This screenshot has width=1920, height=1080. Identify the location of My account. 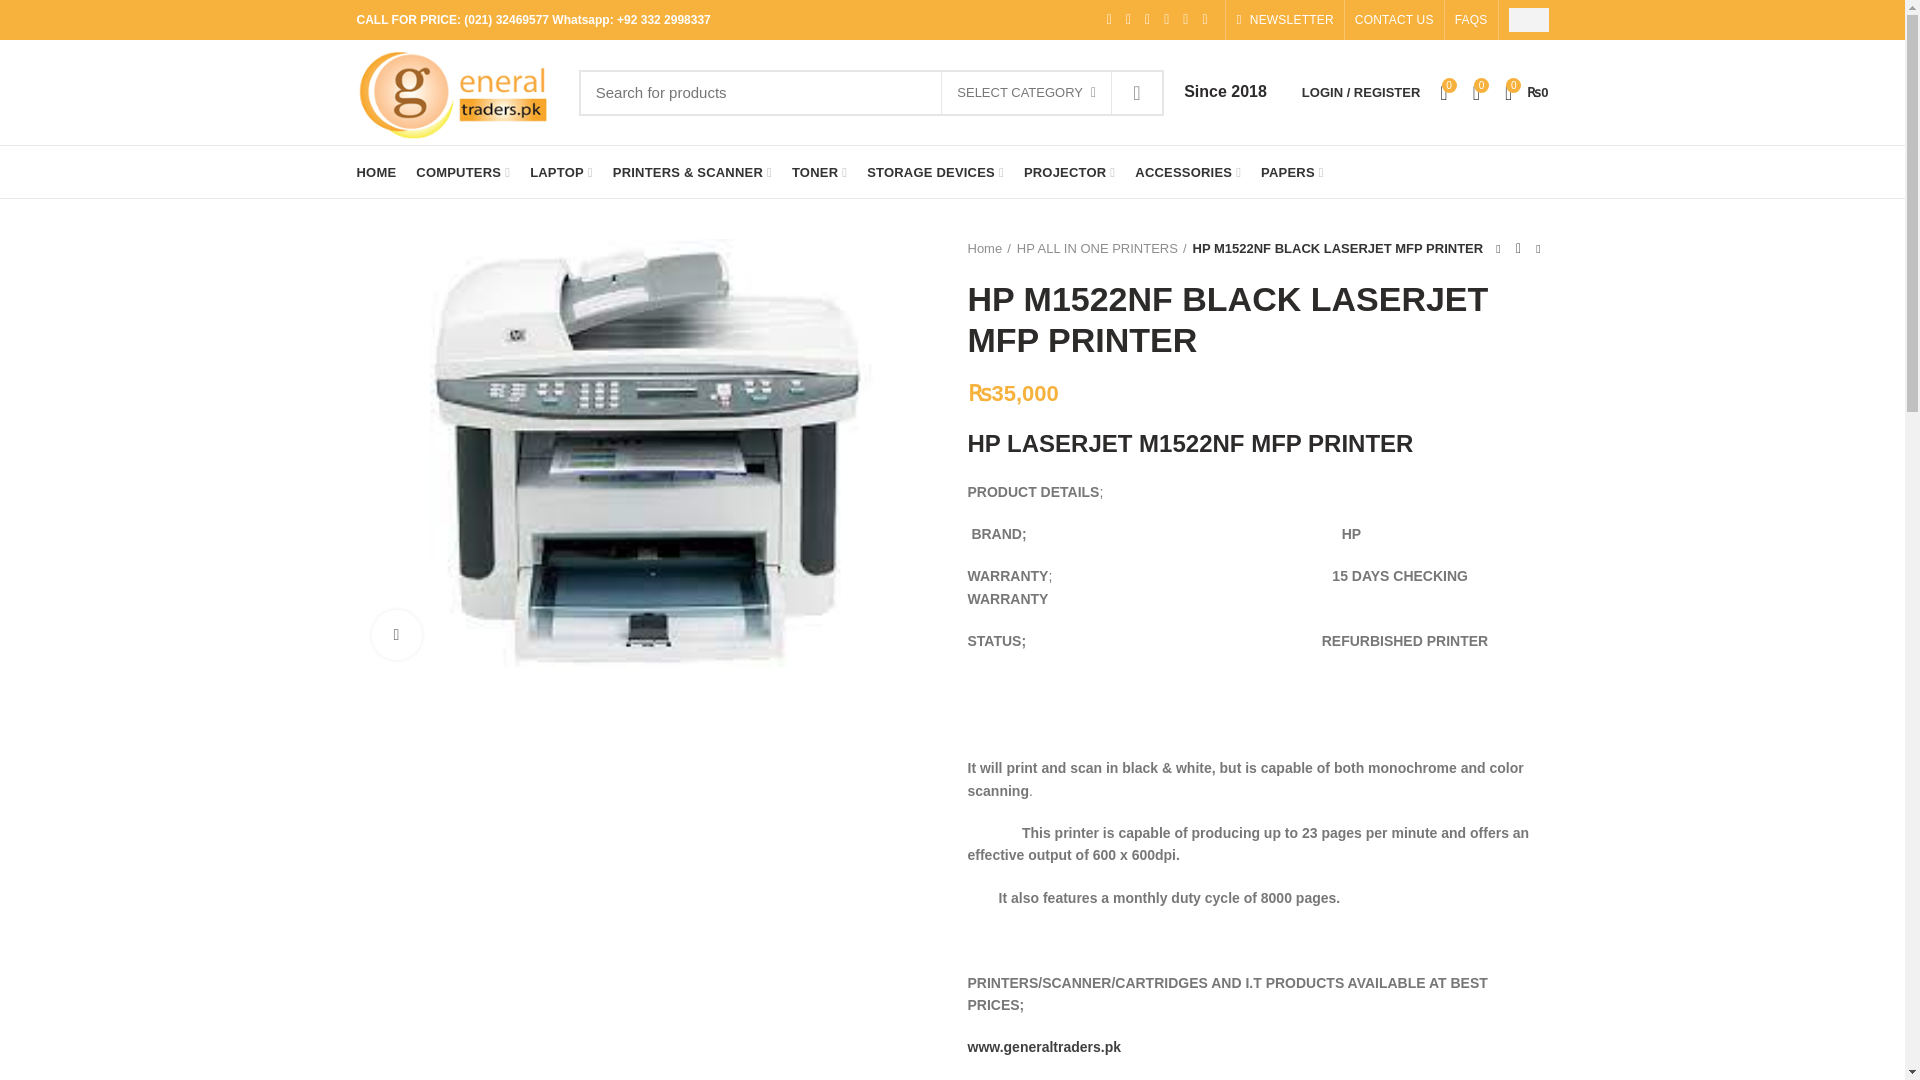
(1361, 92).